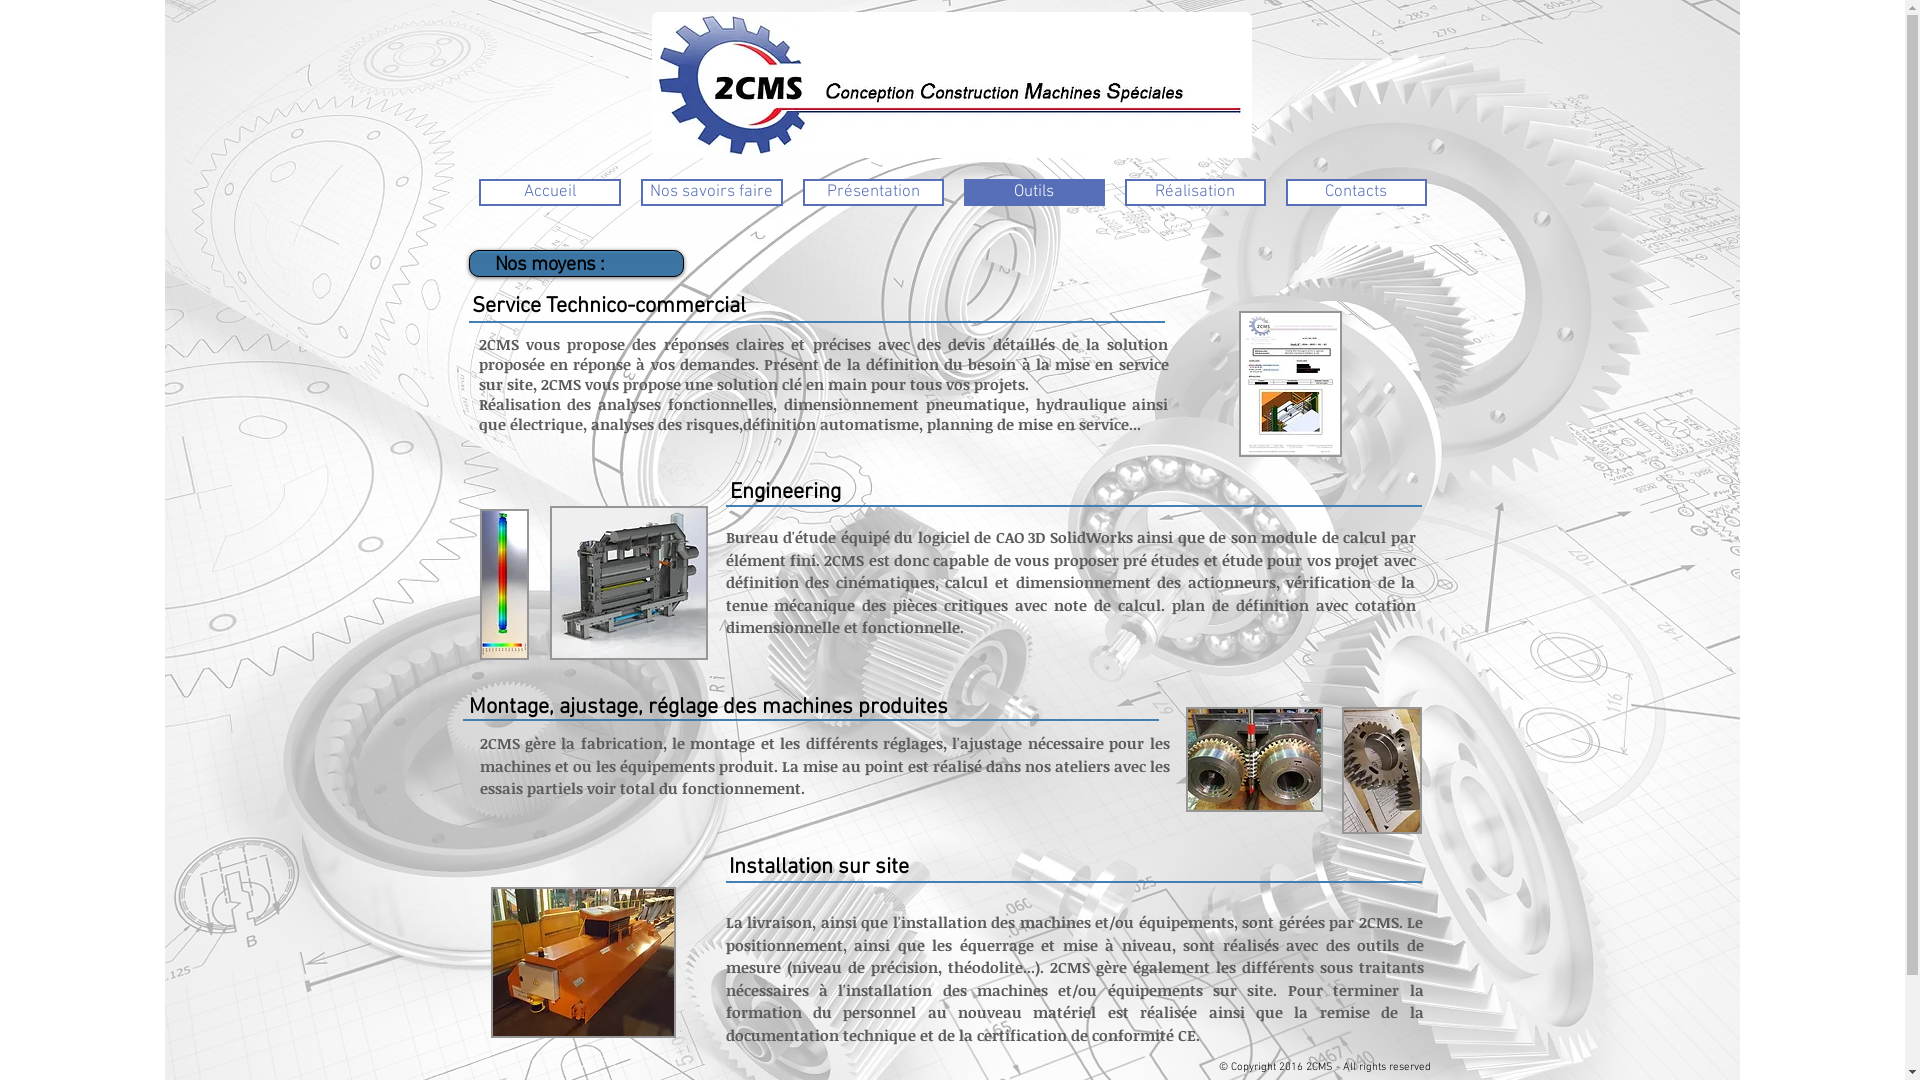 This screenshot has width=1920, height=1080. What do you see at coordinates (549, 192) in the screenshot?
I see `Accueil` at bounding box center [549, 192].